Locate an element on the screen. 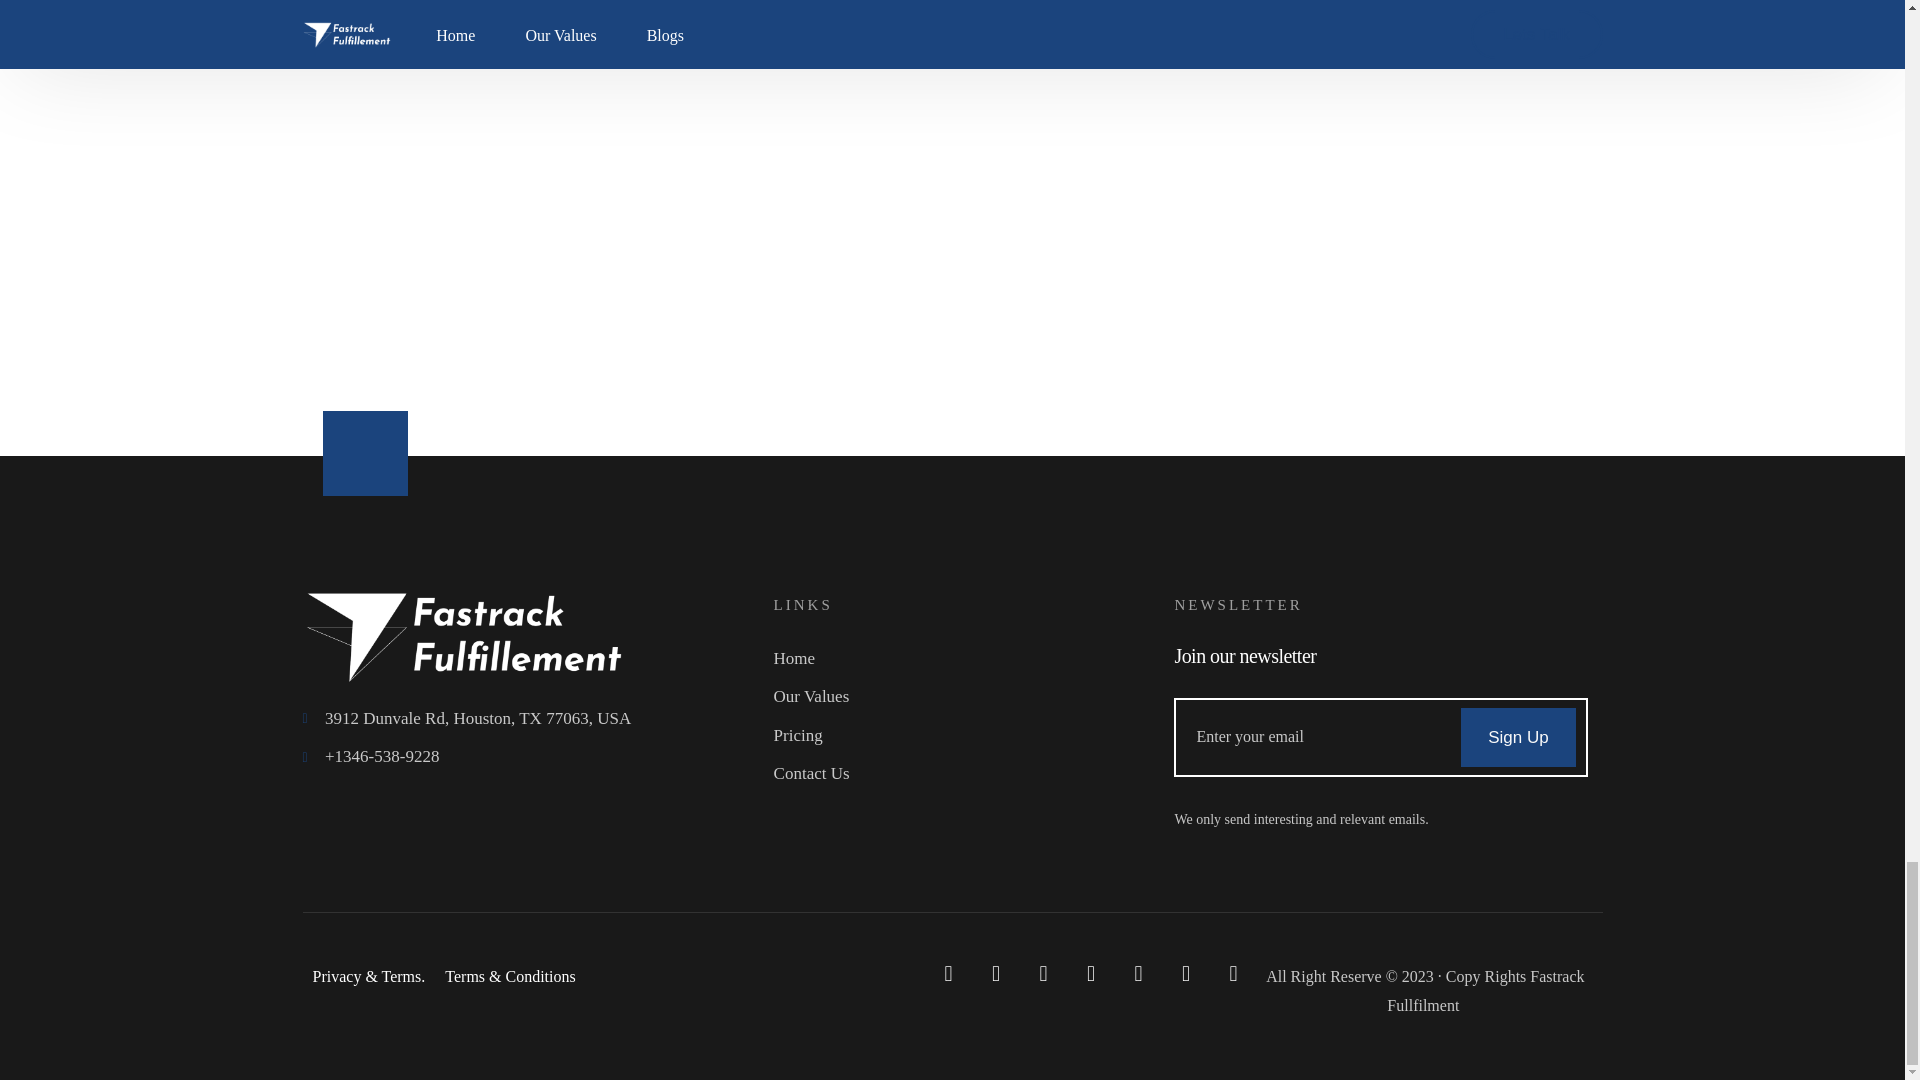 Image resolution: width=1920 pixels, height=1080 pixels. 3912 Dunvale Rd, Houston, TX 77063, USA is located at coordinates (532, 720).